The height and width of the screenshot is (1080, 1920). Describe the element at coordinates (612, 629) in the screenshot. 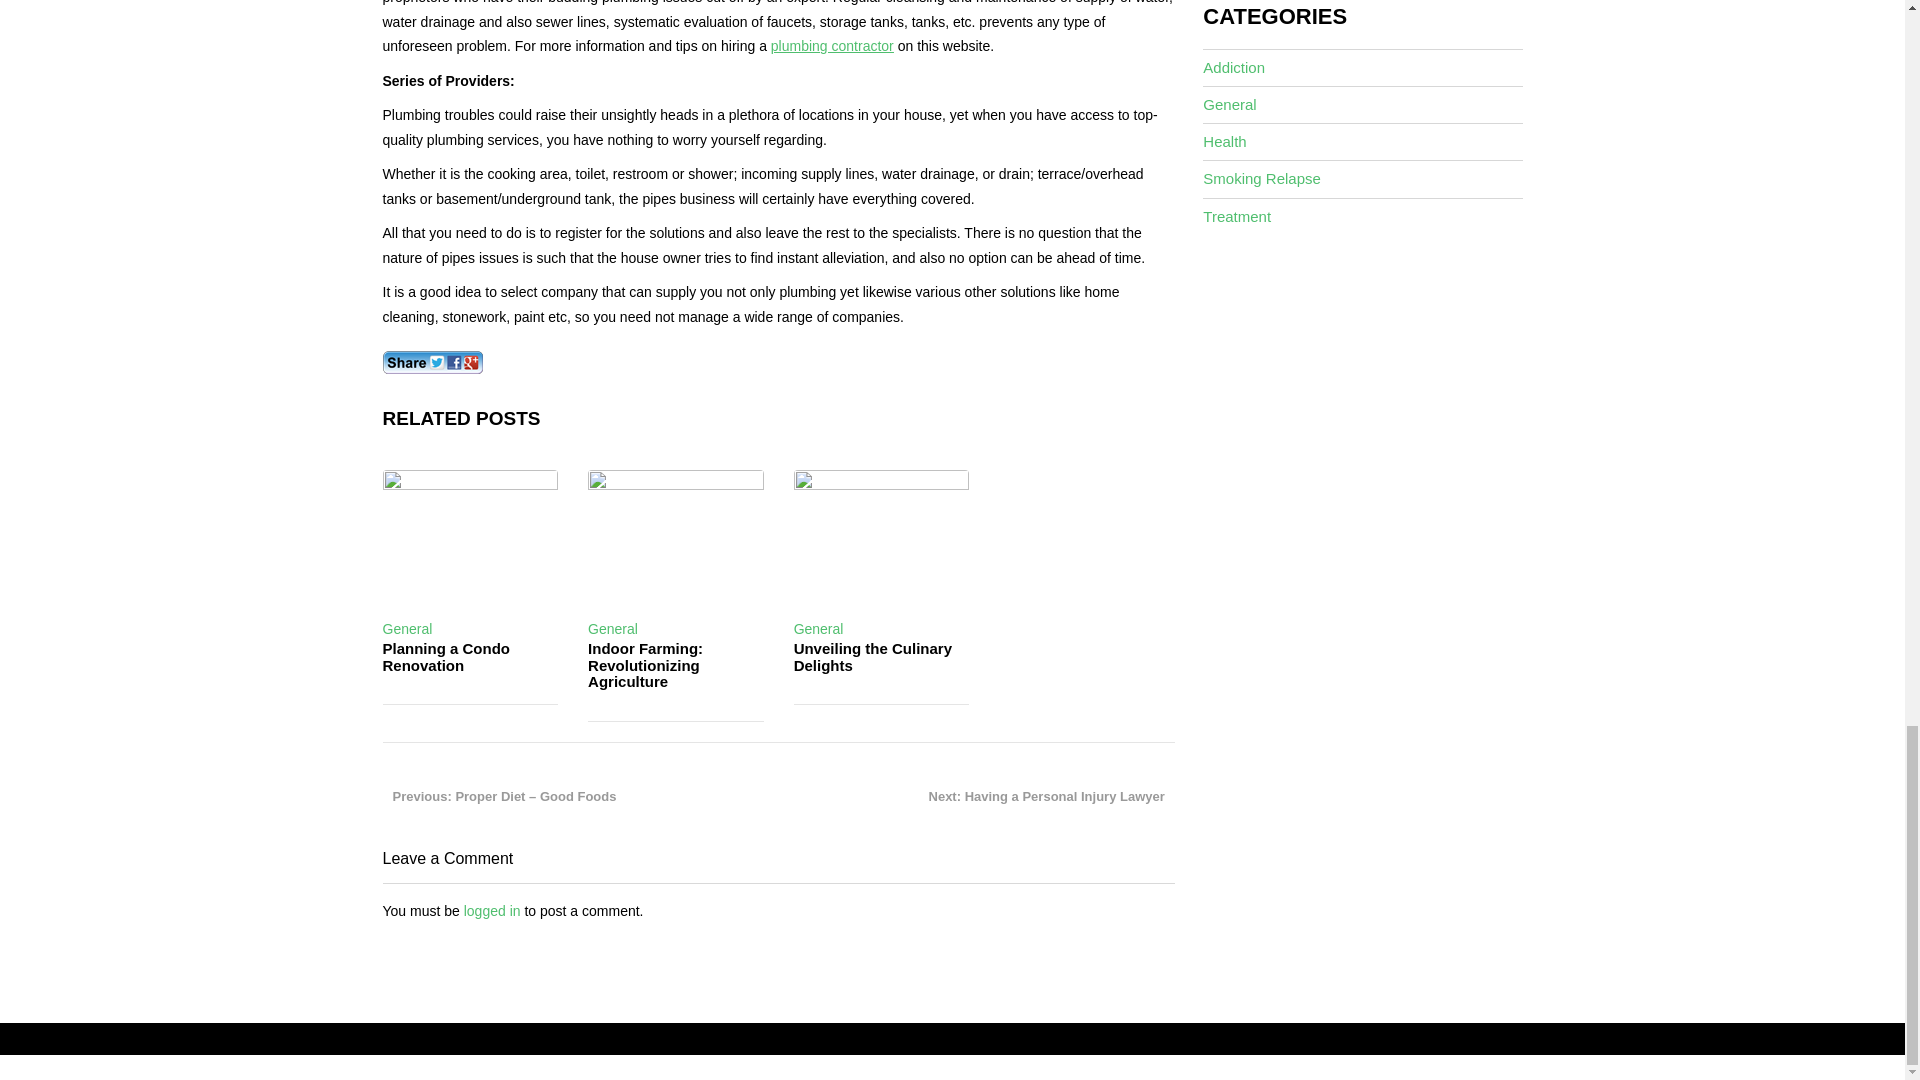

I see `General` at that location.